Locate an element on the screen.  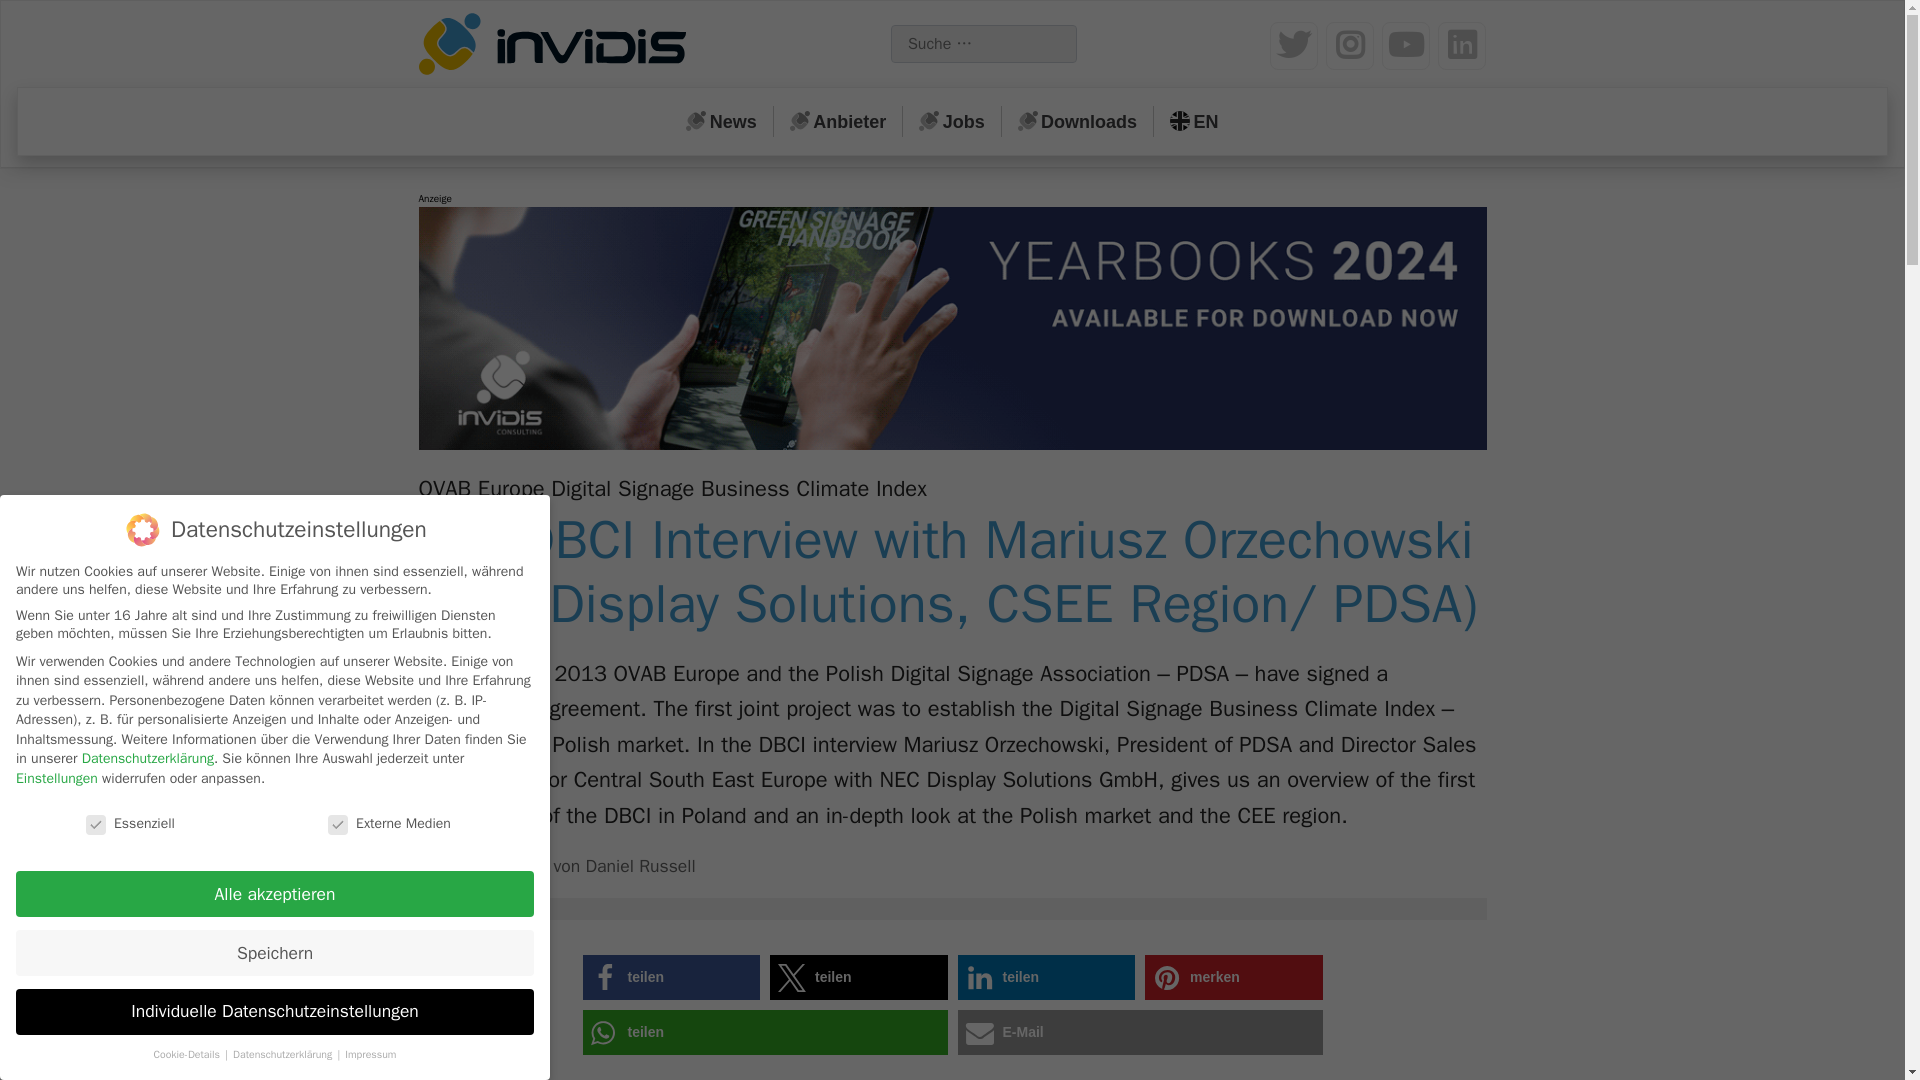
Bei LinkedIn teilen is located at coordinates (1047, 977).